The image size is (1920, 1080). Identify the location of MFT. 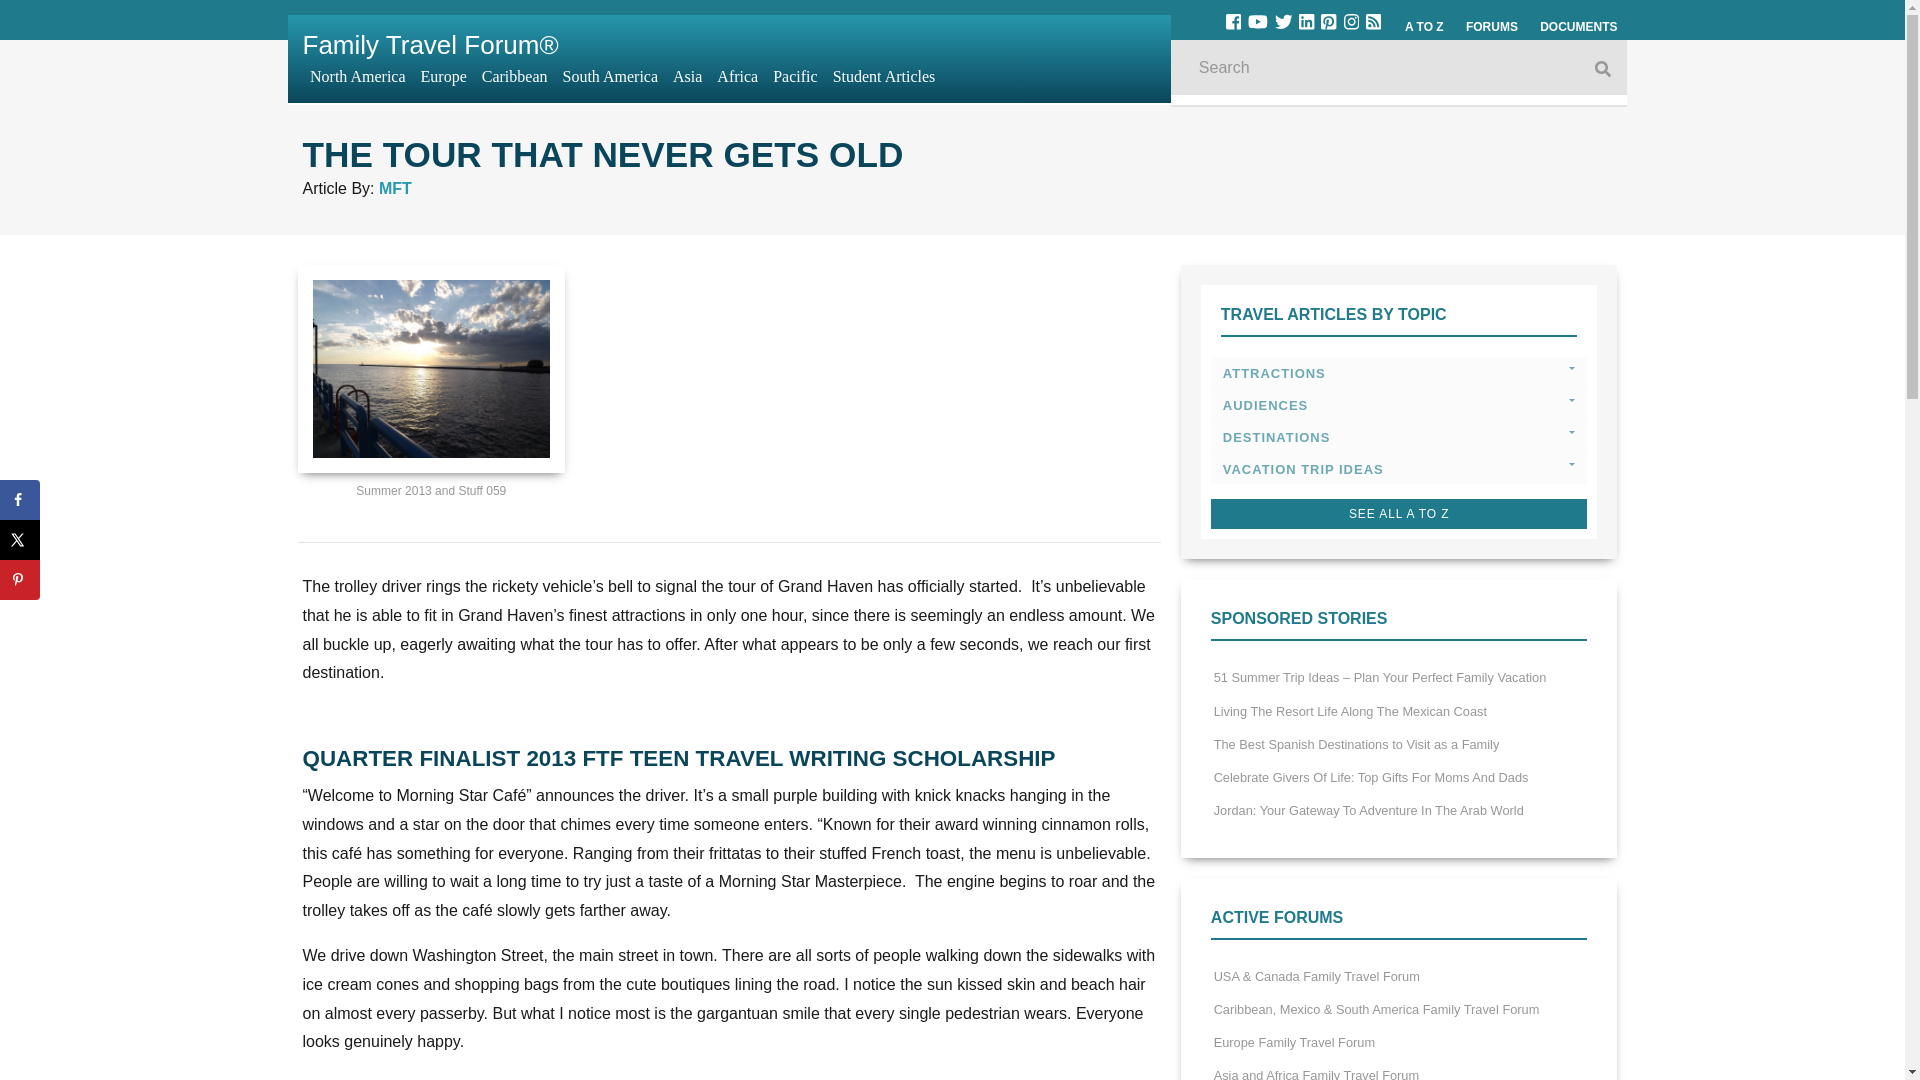
(395, 188).